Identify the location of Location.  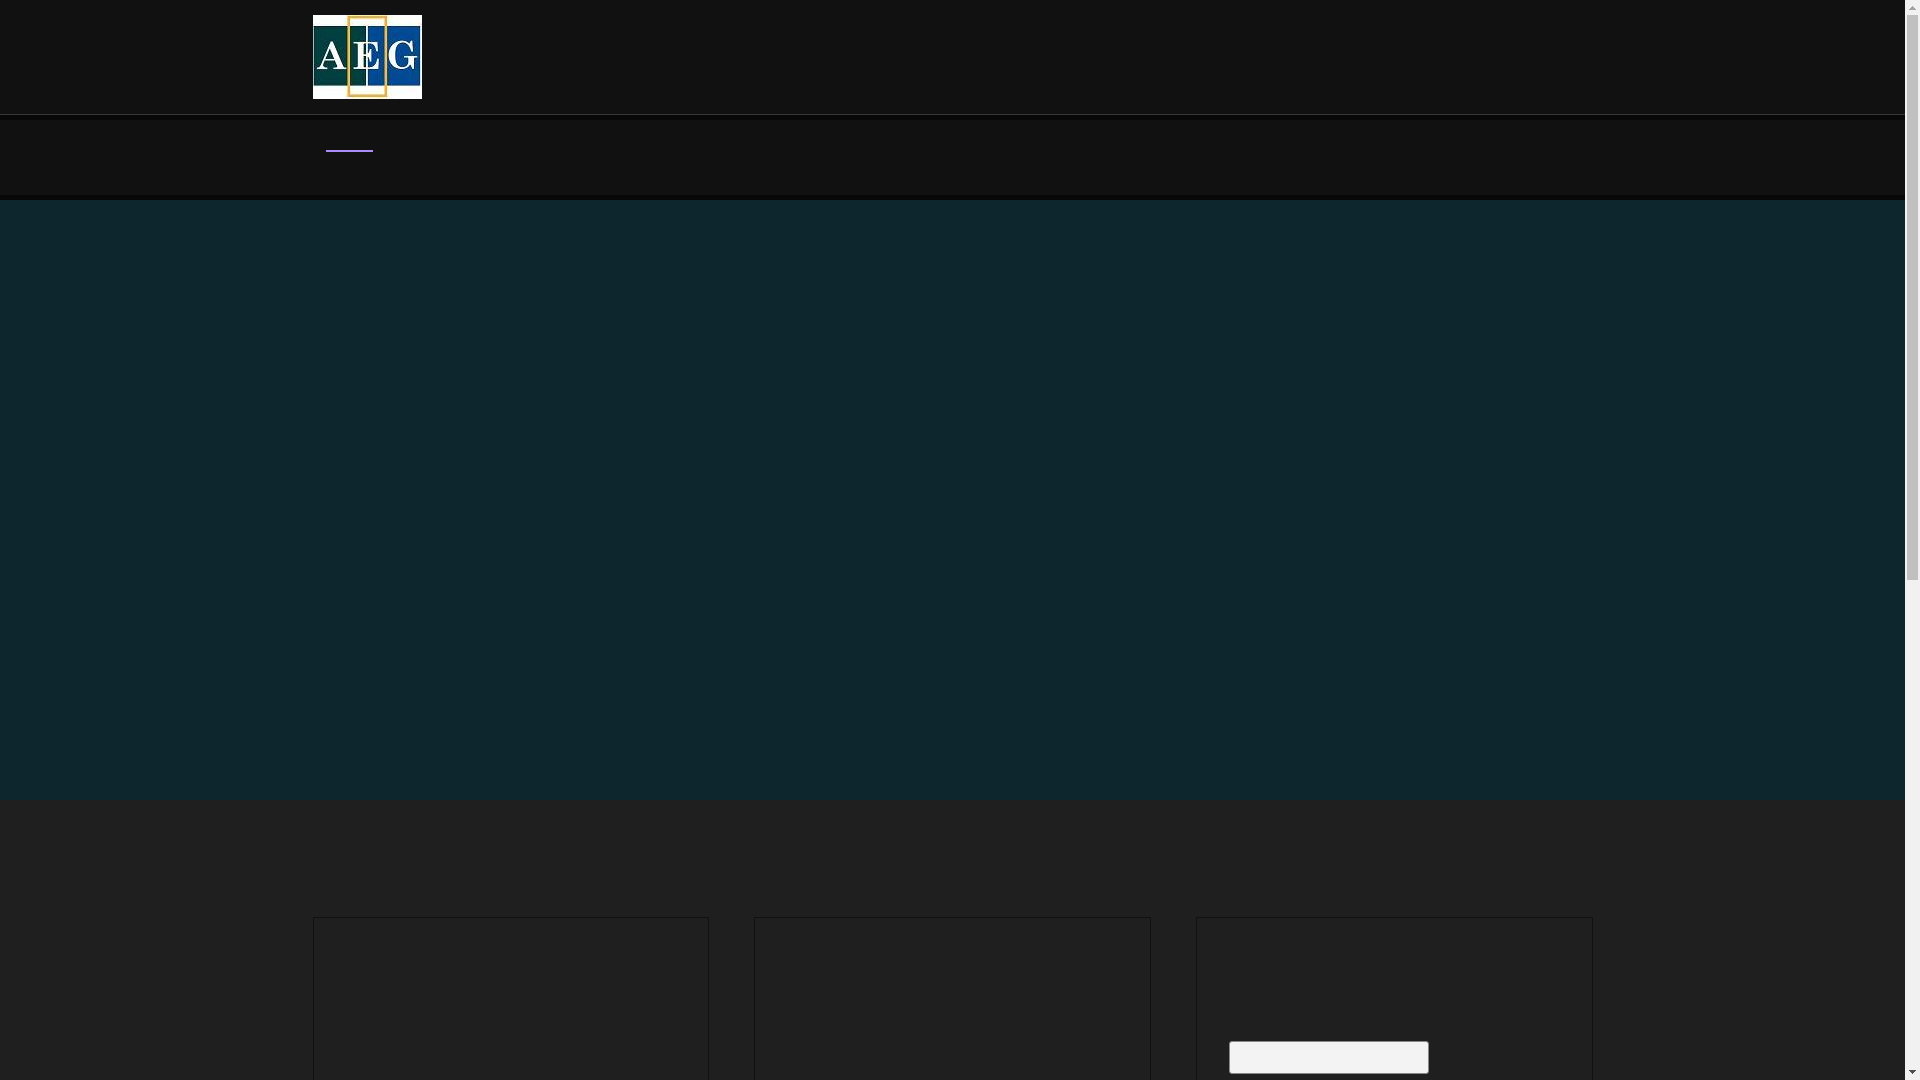
(955, 950).